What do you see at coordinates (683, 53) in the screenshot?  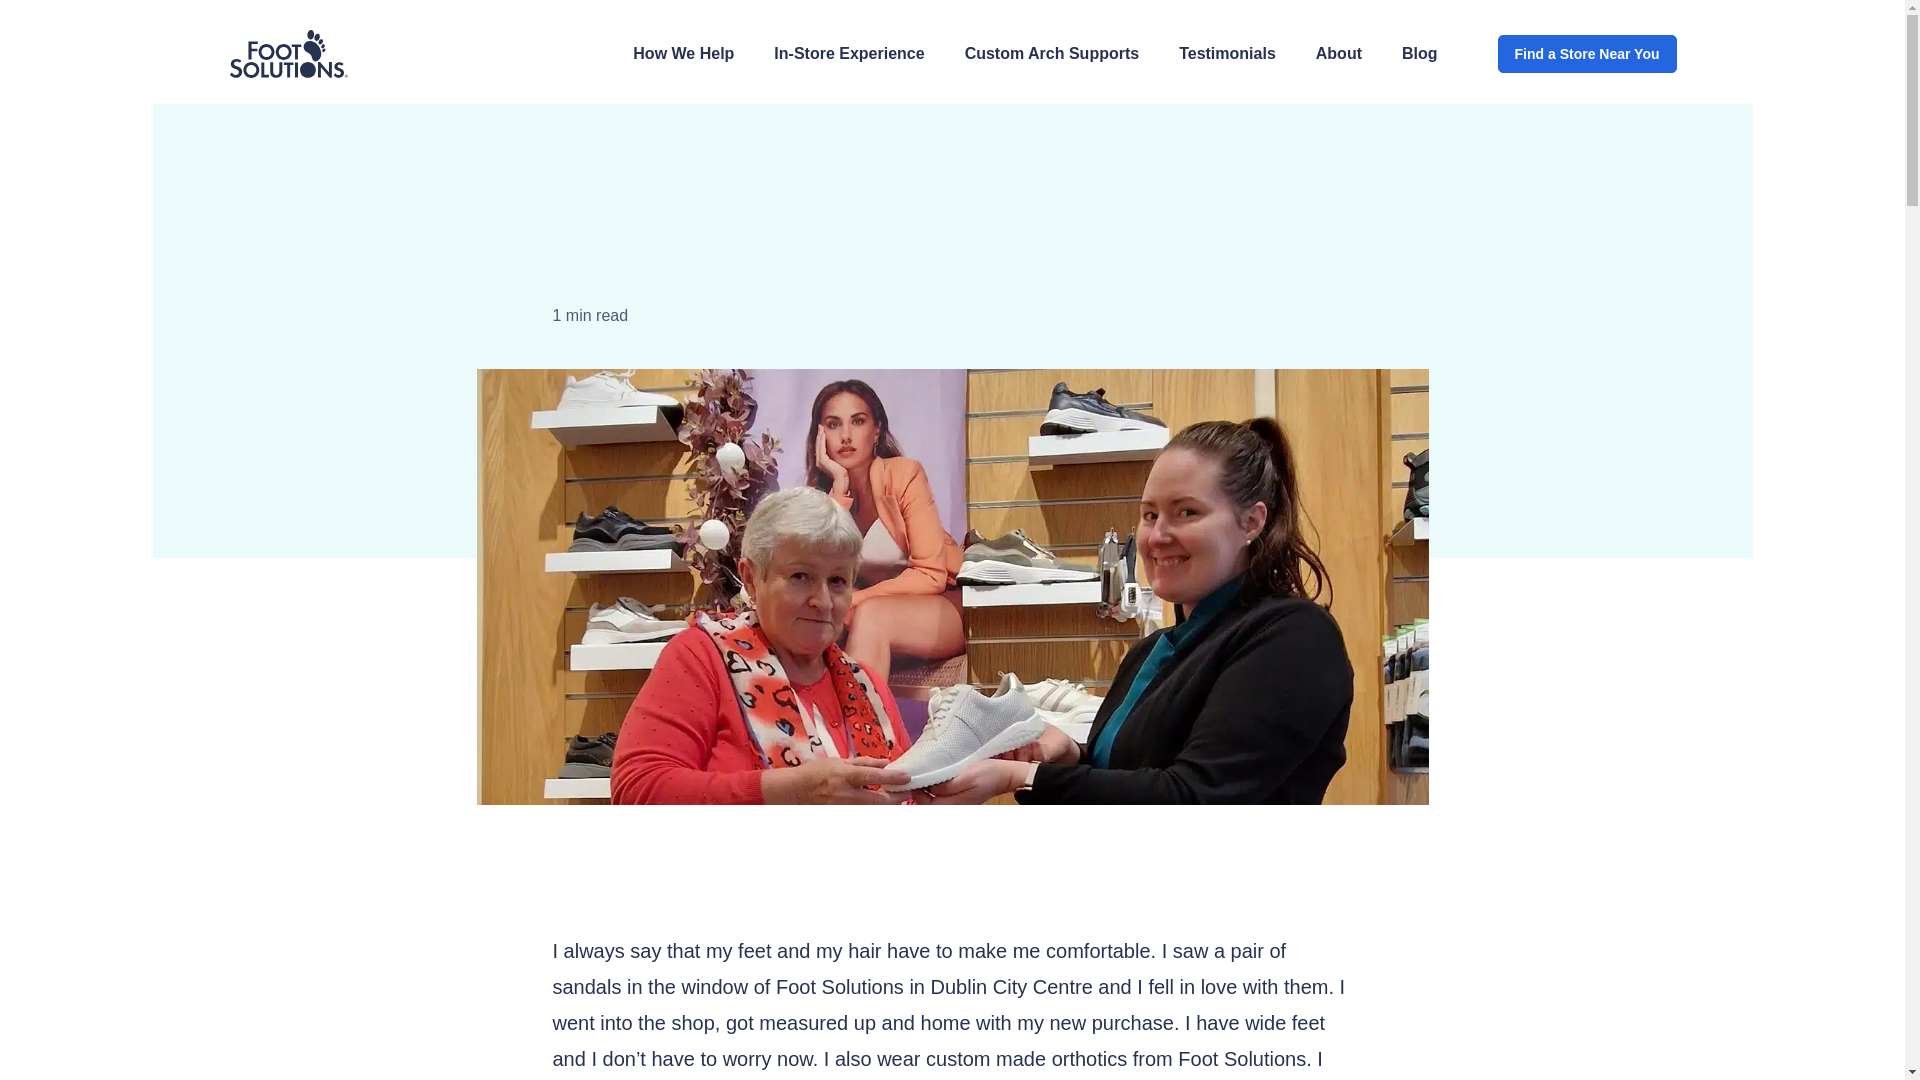 I see `How We Help` at bounding box center [683, 53].